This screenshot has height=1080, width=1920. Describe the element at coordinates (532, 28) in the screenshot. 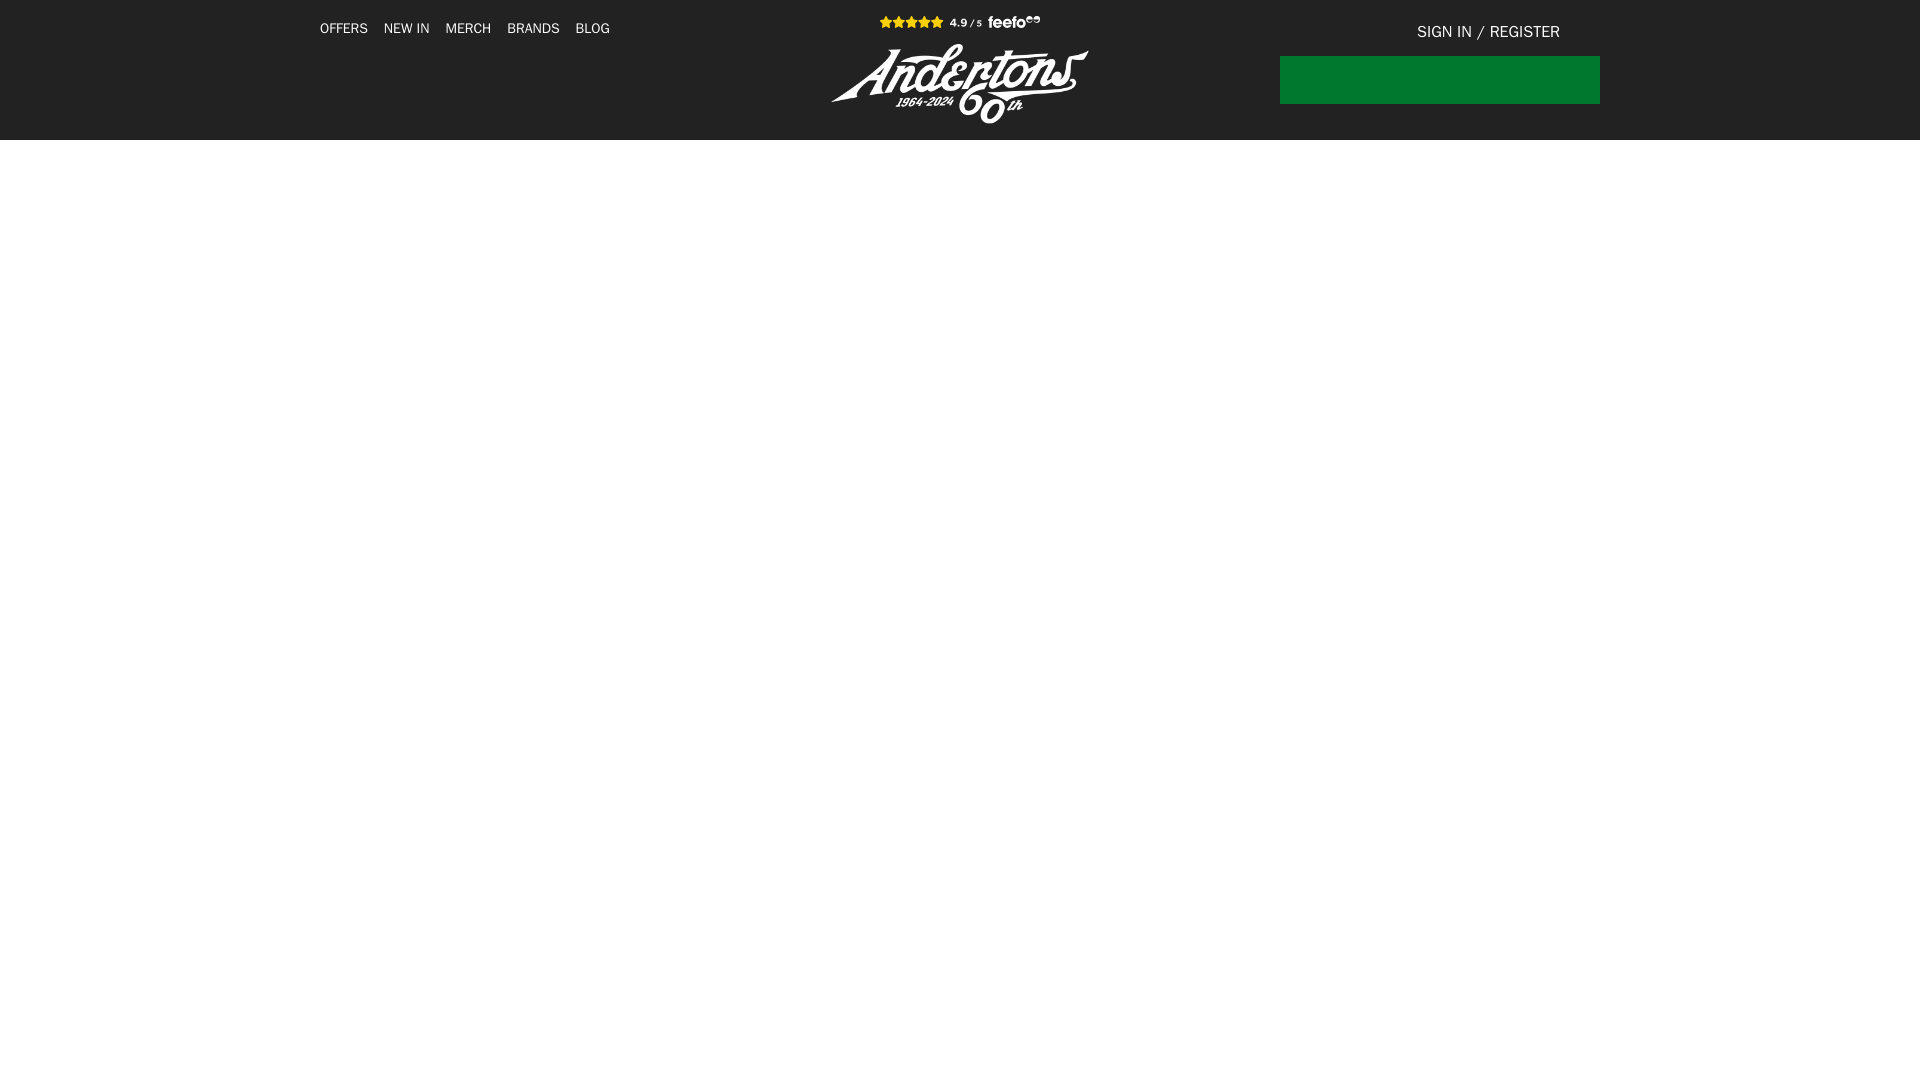

I see `BRANDS` at that location.